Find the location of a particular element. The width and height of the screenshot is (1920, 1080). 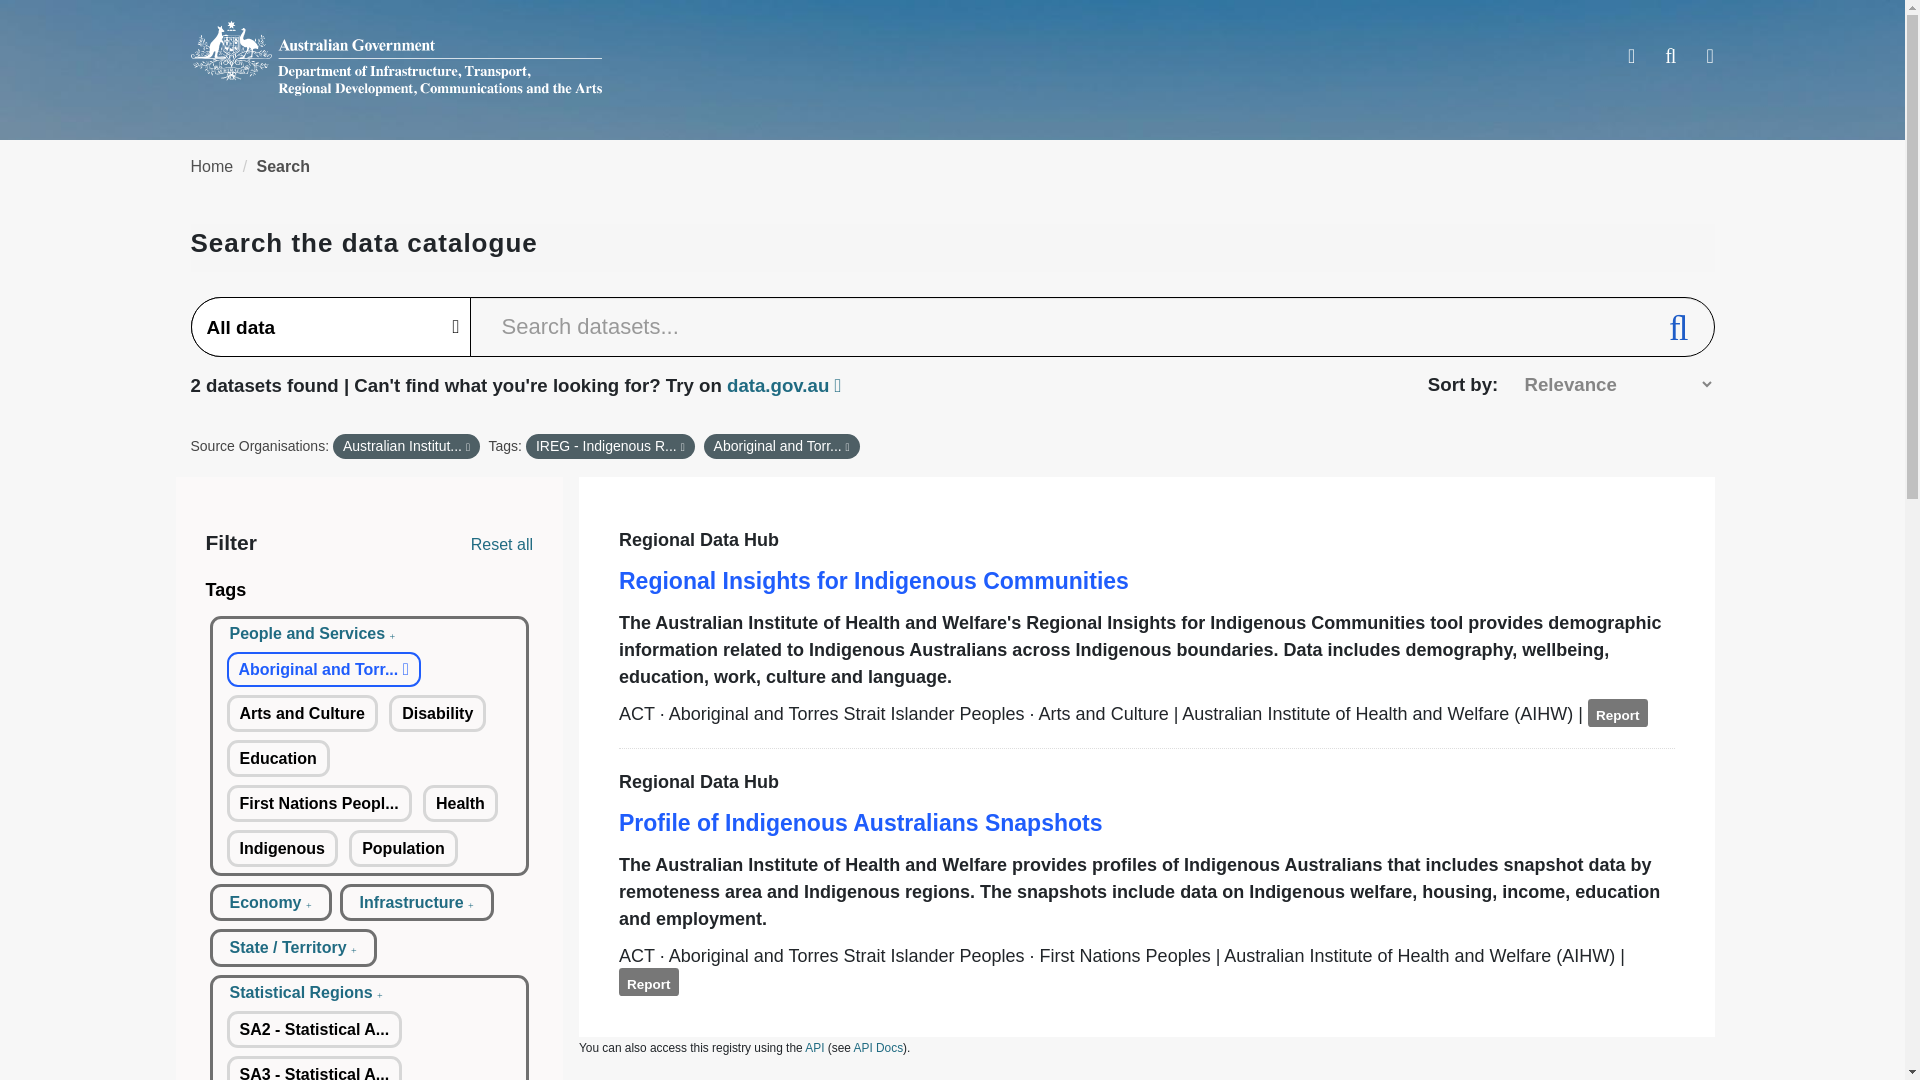

Indigenous is located at coordinates (282, 848).